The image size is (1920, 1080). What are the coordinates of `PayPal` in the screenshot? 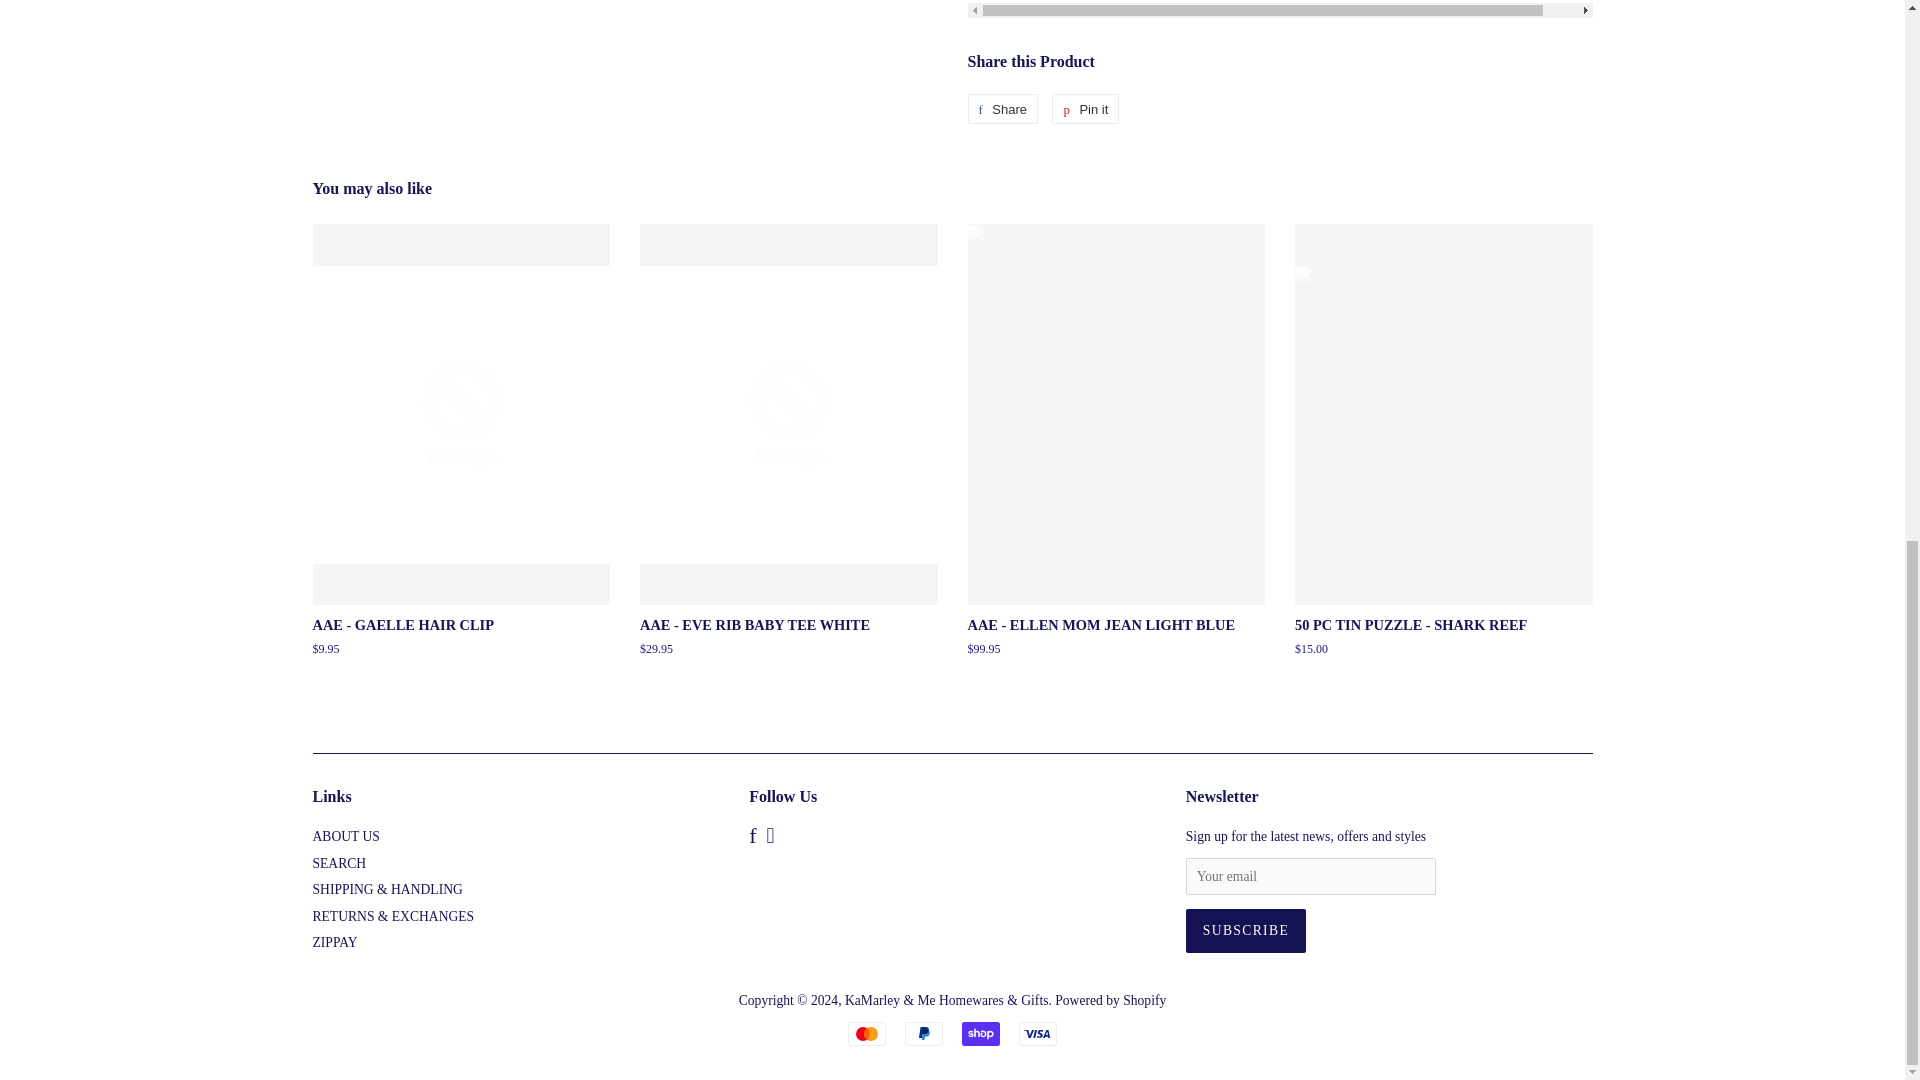 It's located at (923, 1034).